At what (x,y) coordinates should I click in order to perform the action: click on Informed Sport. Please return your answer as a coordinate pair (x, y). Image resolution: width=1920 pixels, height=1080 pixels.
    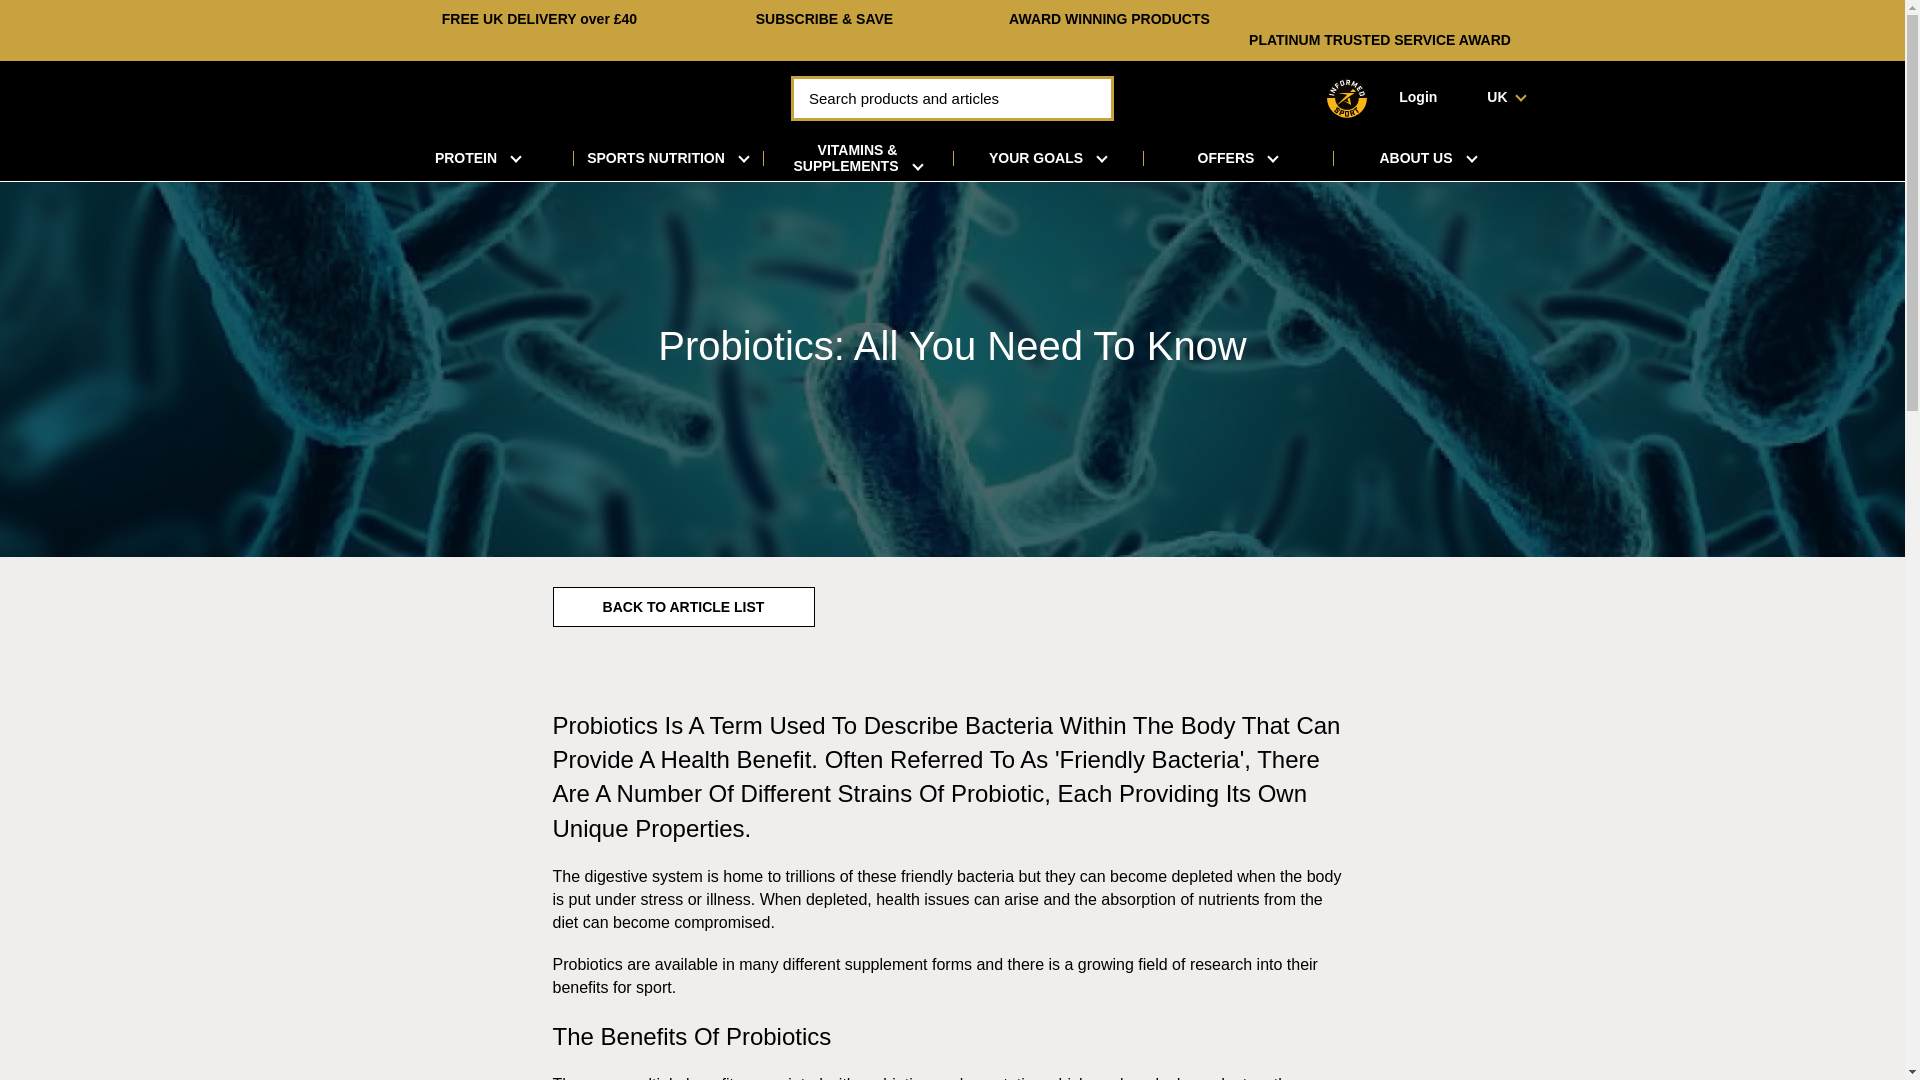
    Looking at the image, I should click on (1346, 97).